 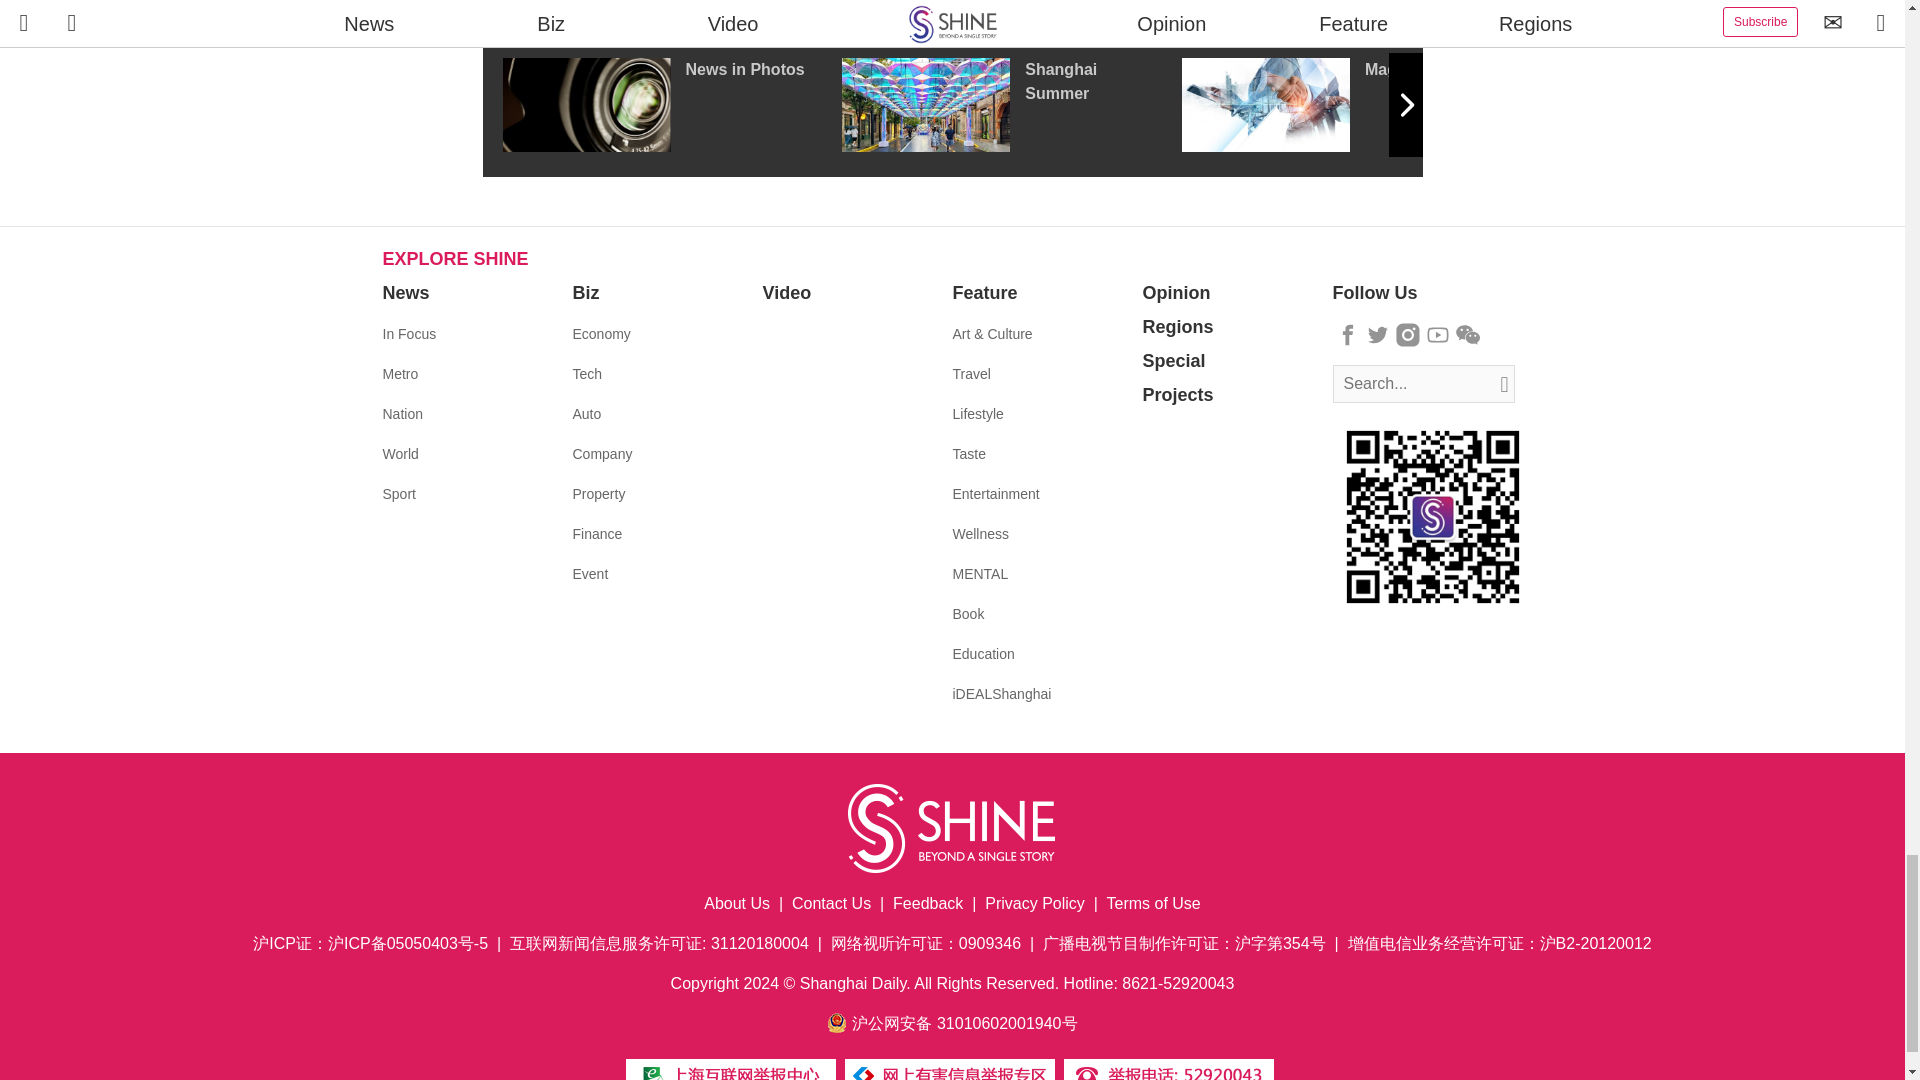 I want to click on MagHub, so click(x=1351, y=105).